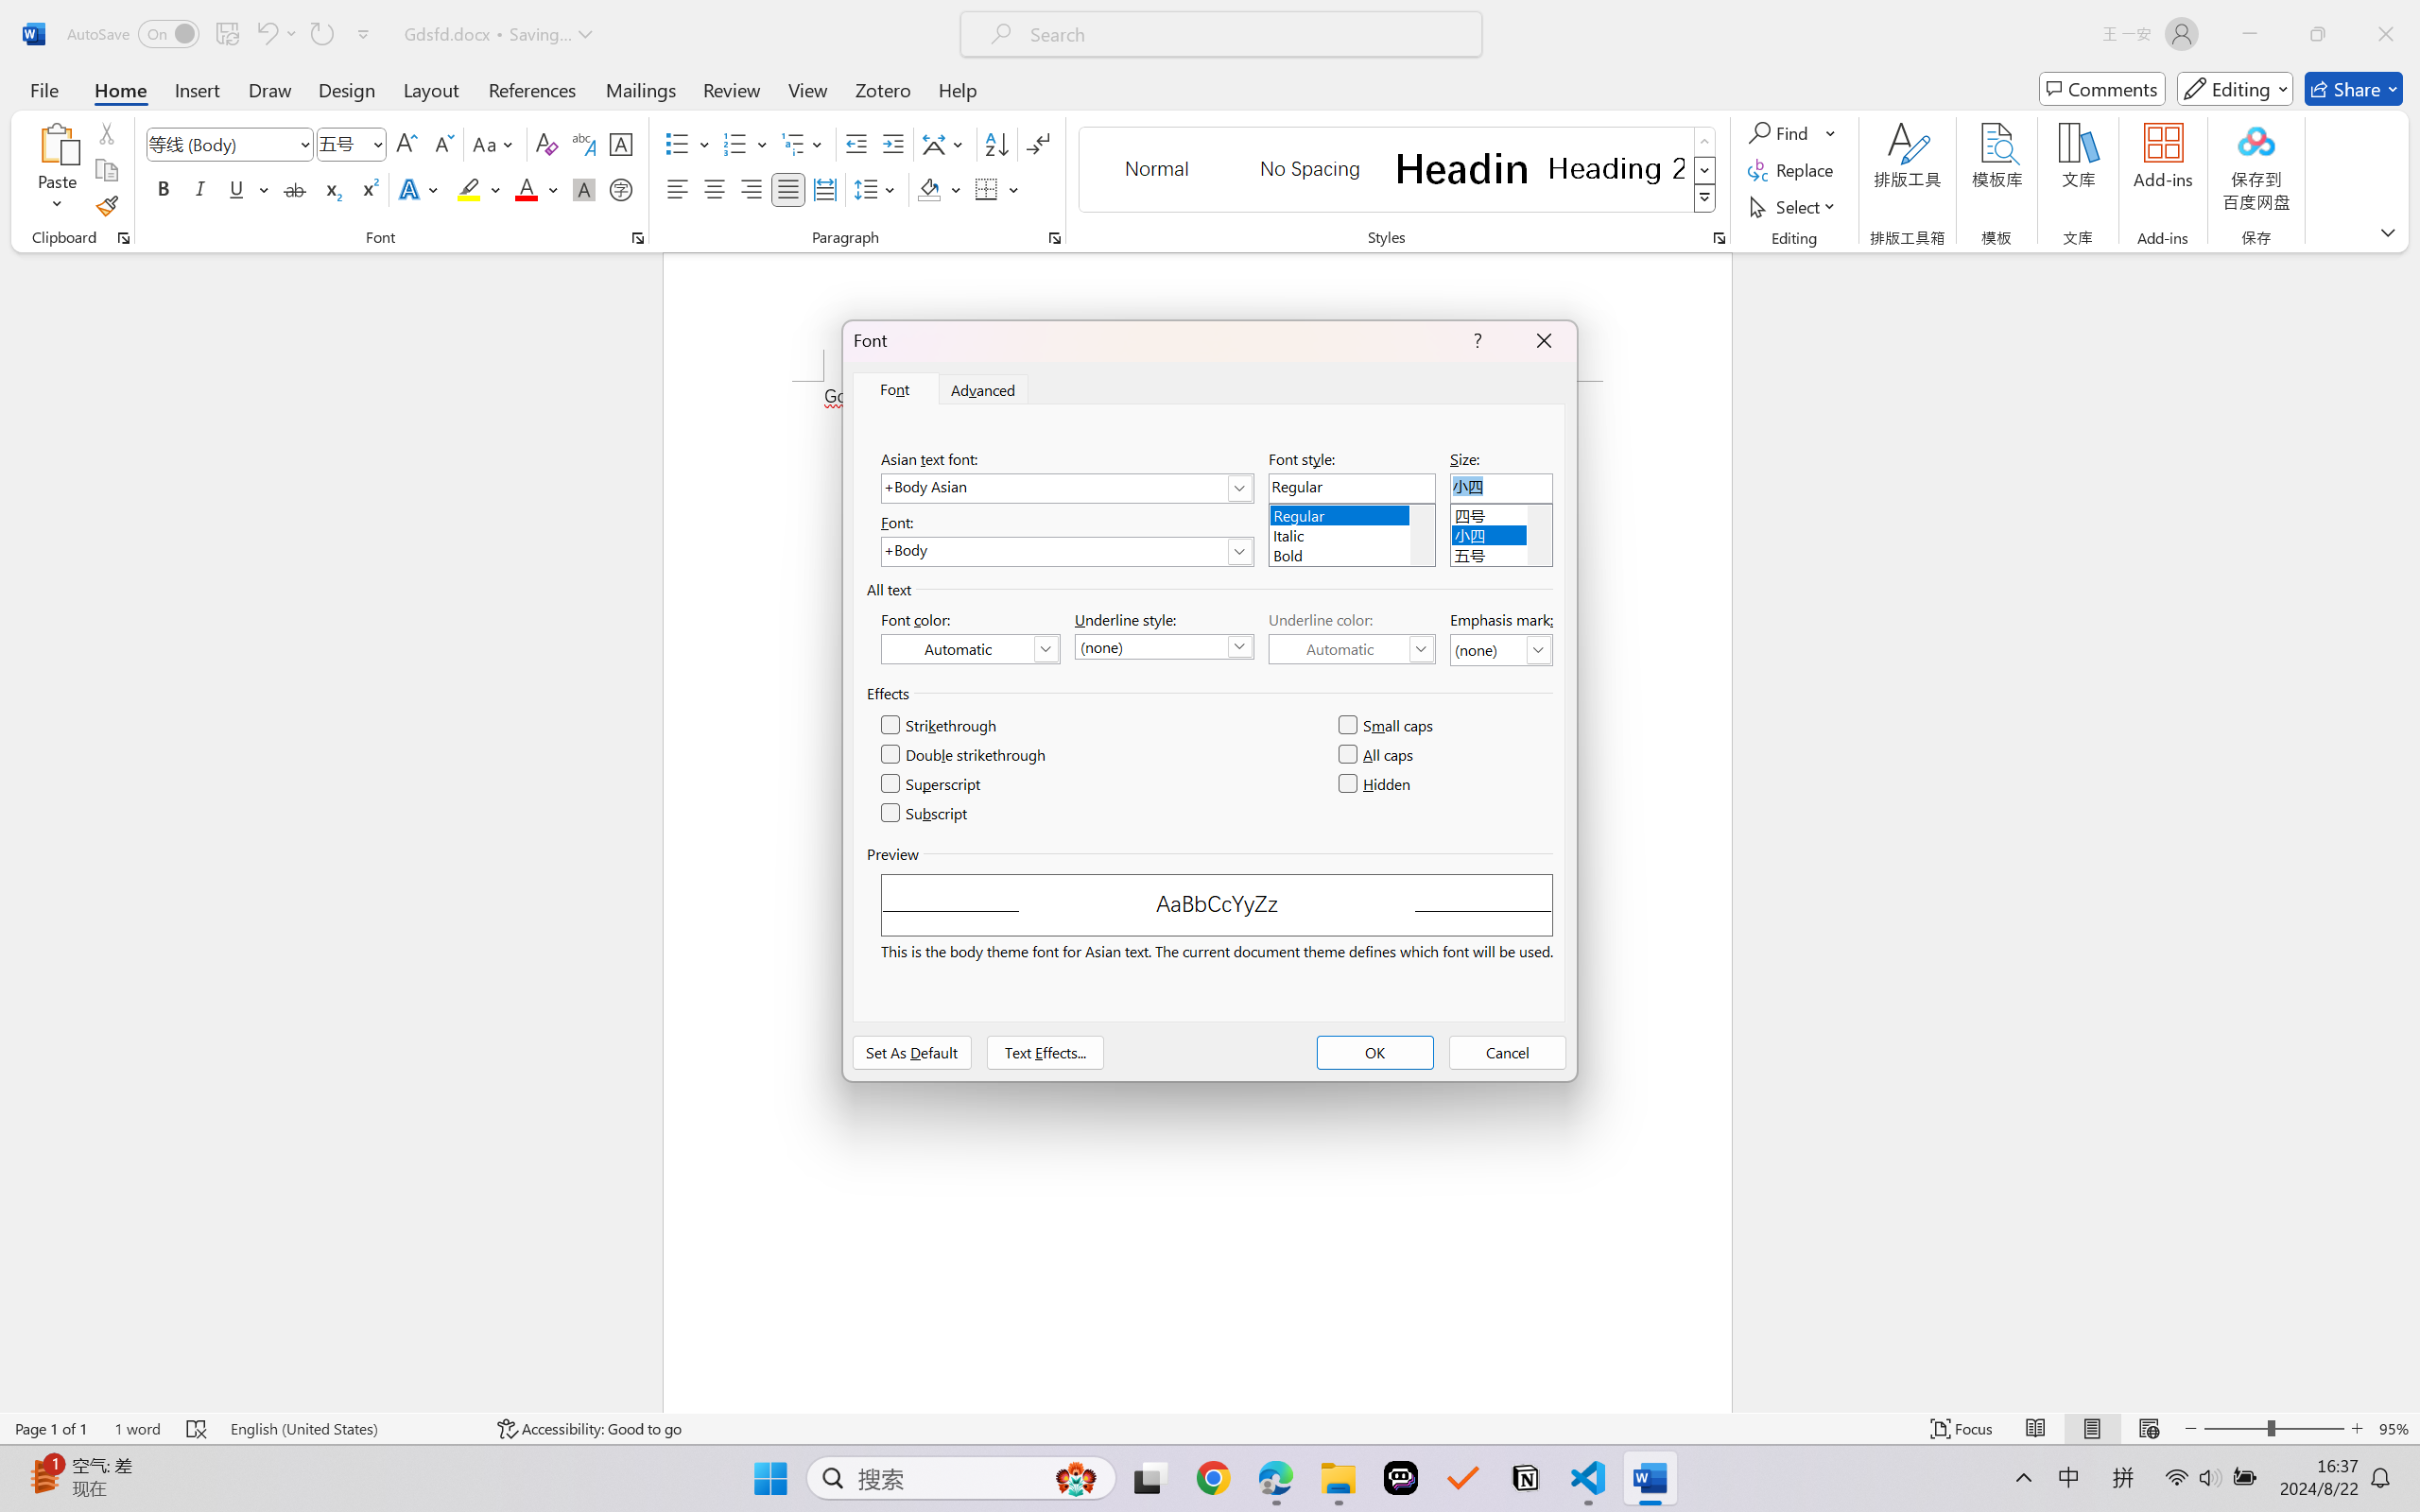 The width and height of the screenshot is (2420, 1512). Describe the element at coordinates (1719, 238) in the screenshot. I see `Styles...` at that location.